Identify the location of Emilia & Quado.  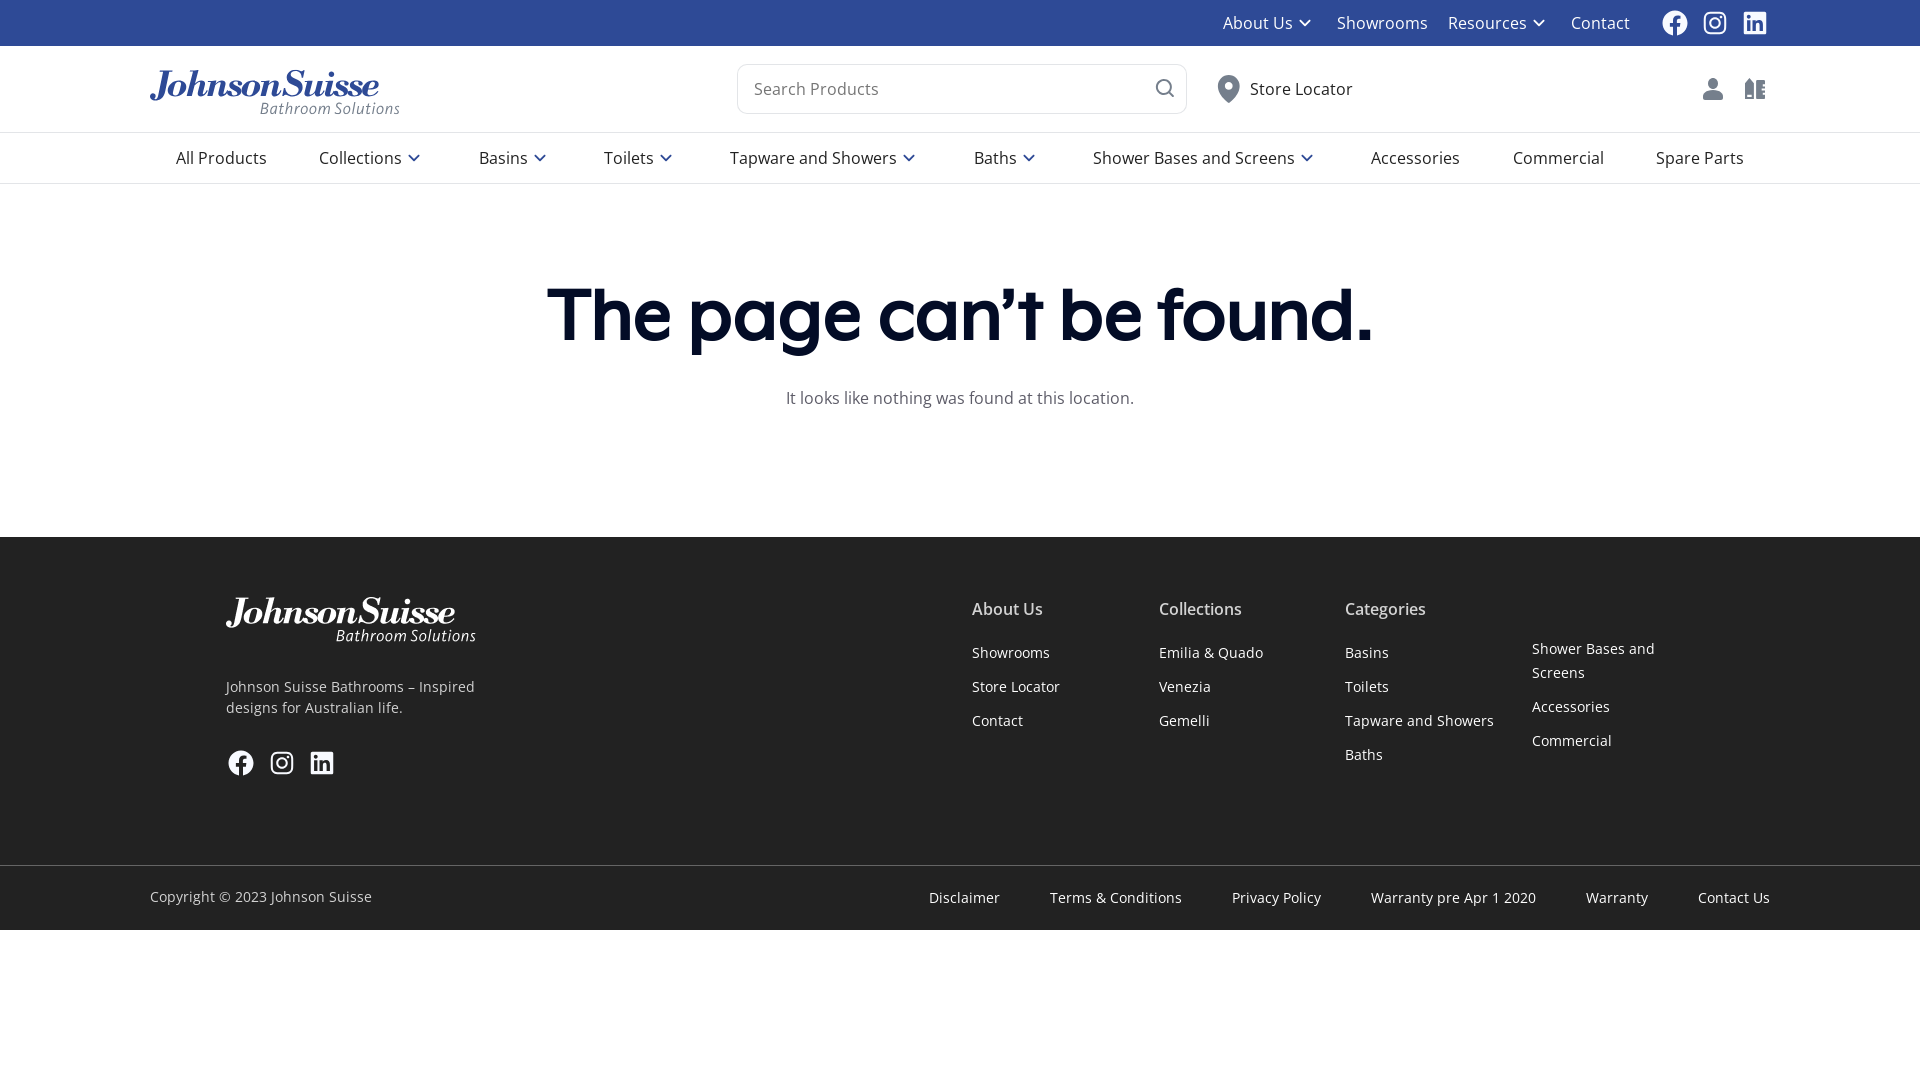
(1210, 652).